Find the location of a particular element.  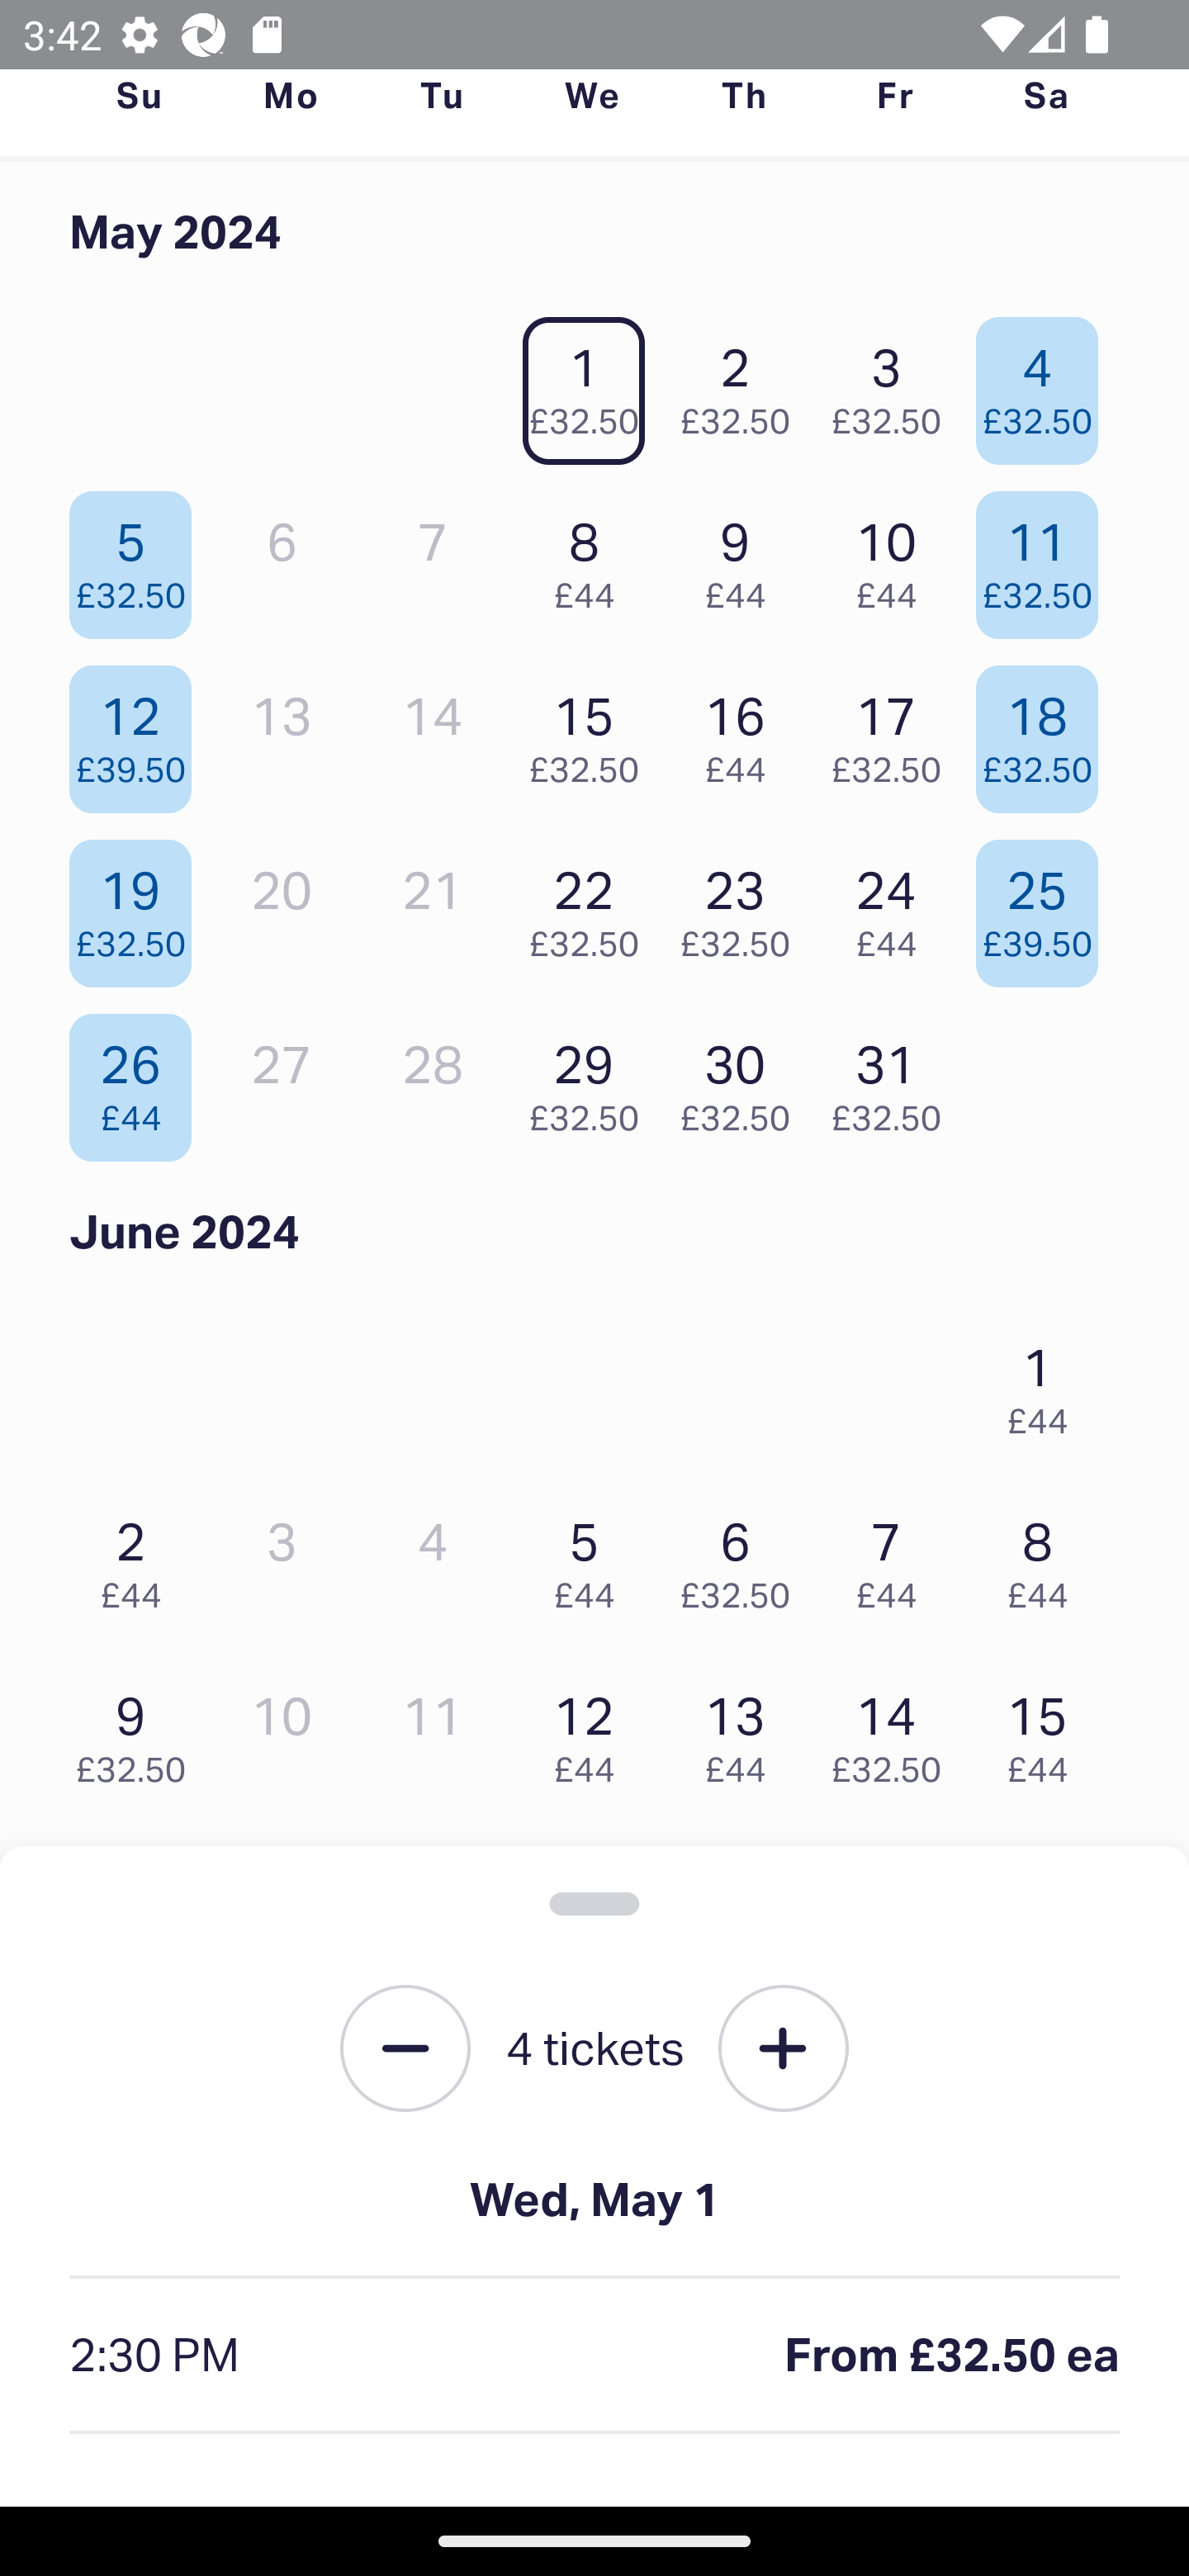

13 £44 is located at coordinates (743, 1732).